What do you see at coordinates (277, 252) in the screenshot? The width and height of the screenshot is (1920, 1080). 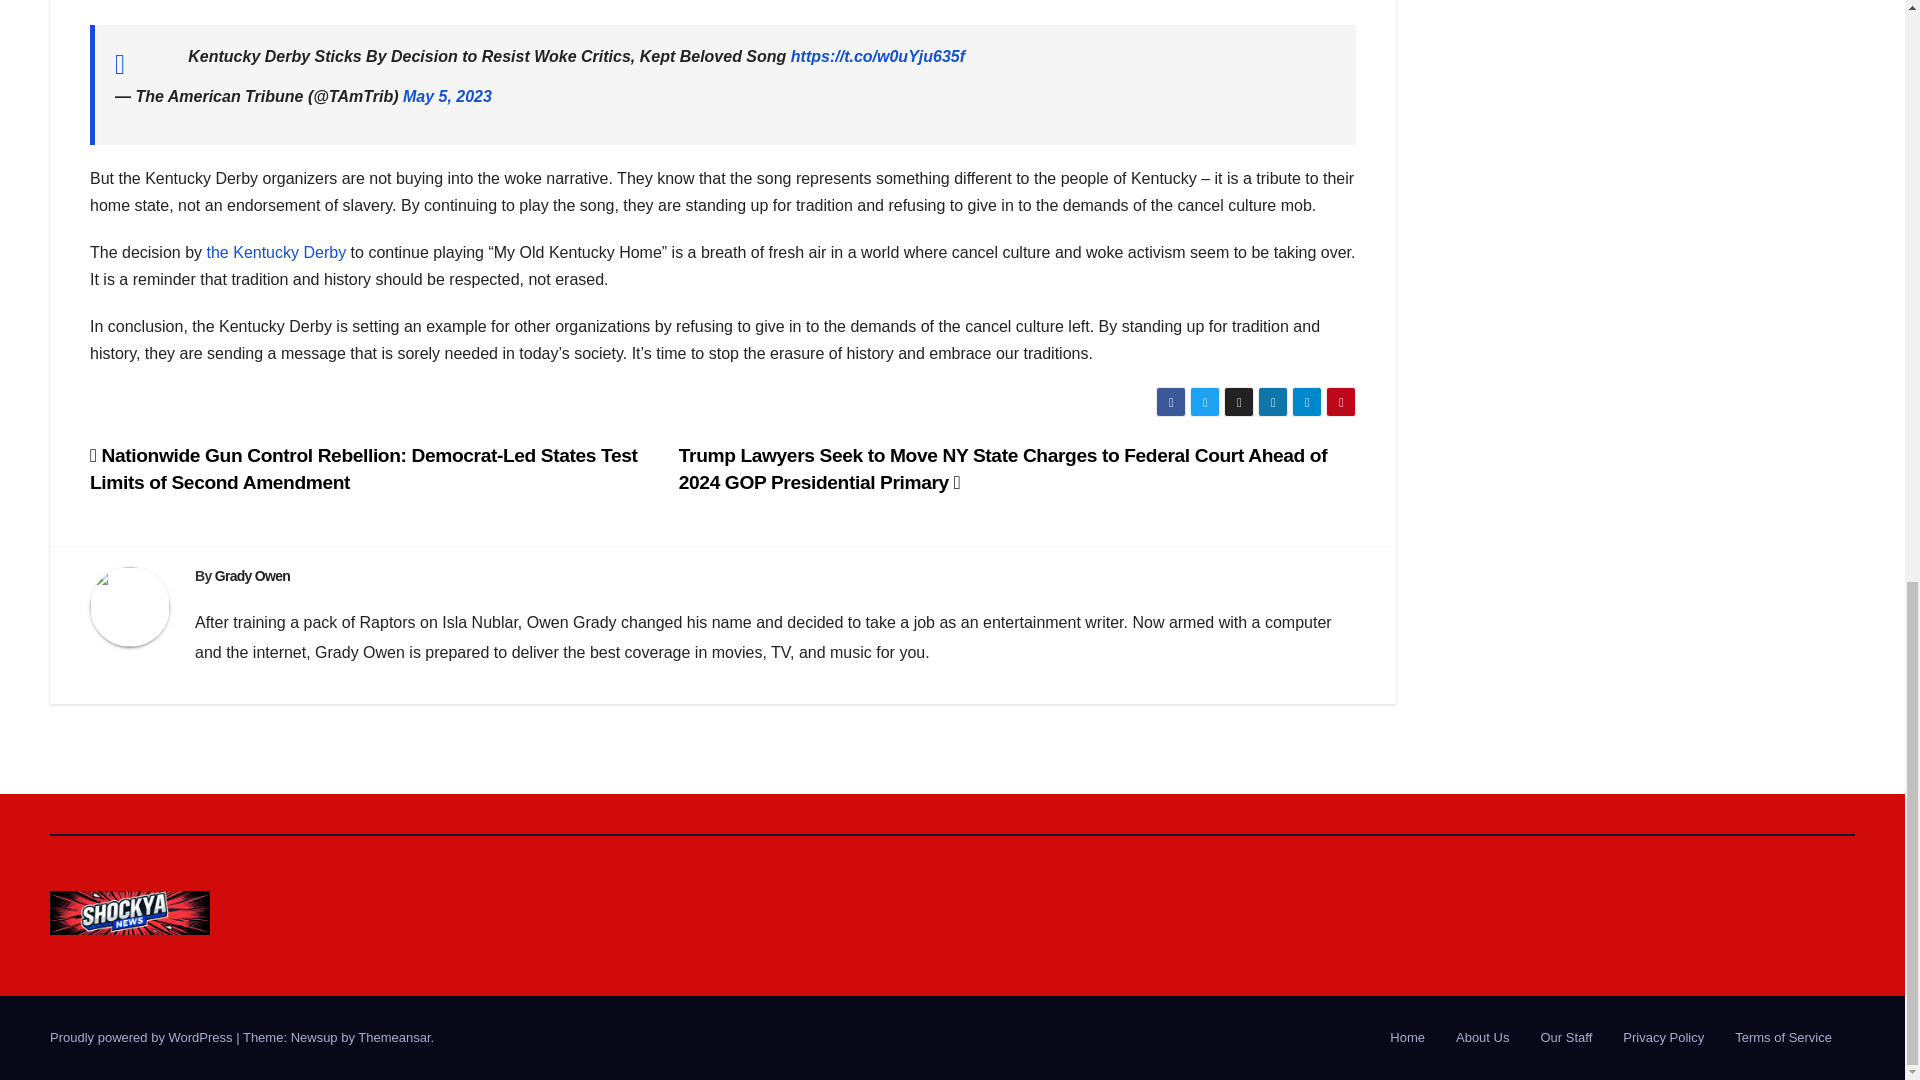 I see `the Kentucky Derby` at bounding box center [277, 252].